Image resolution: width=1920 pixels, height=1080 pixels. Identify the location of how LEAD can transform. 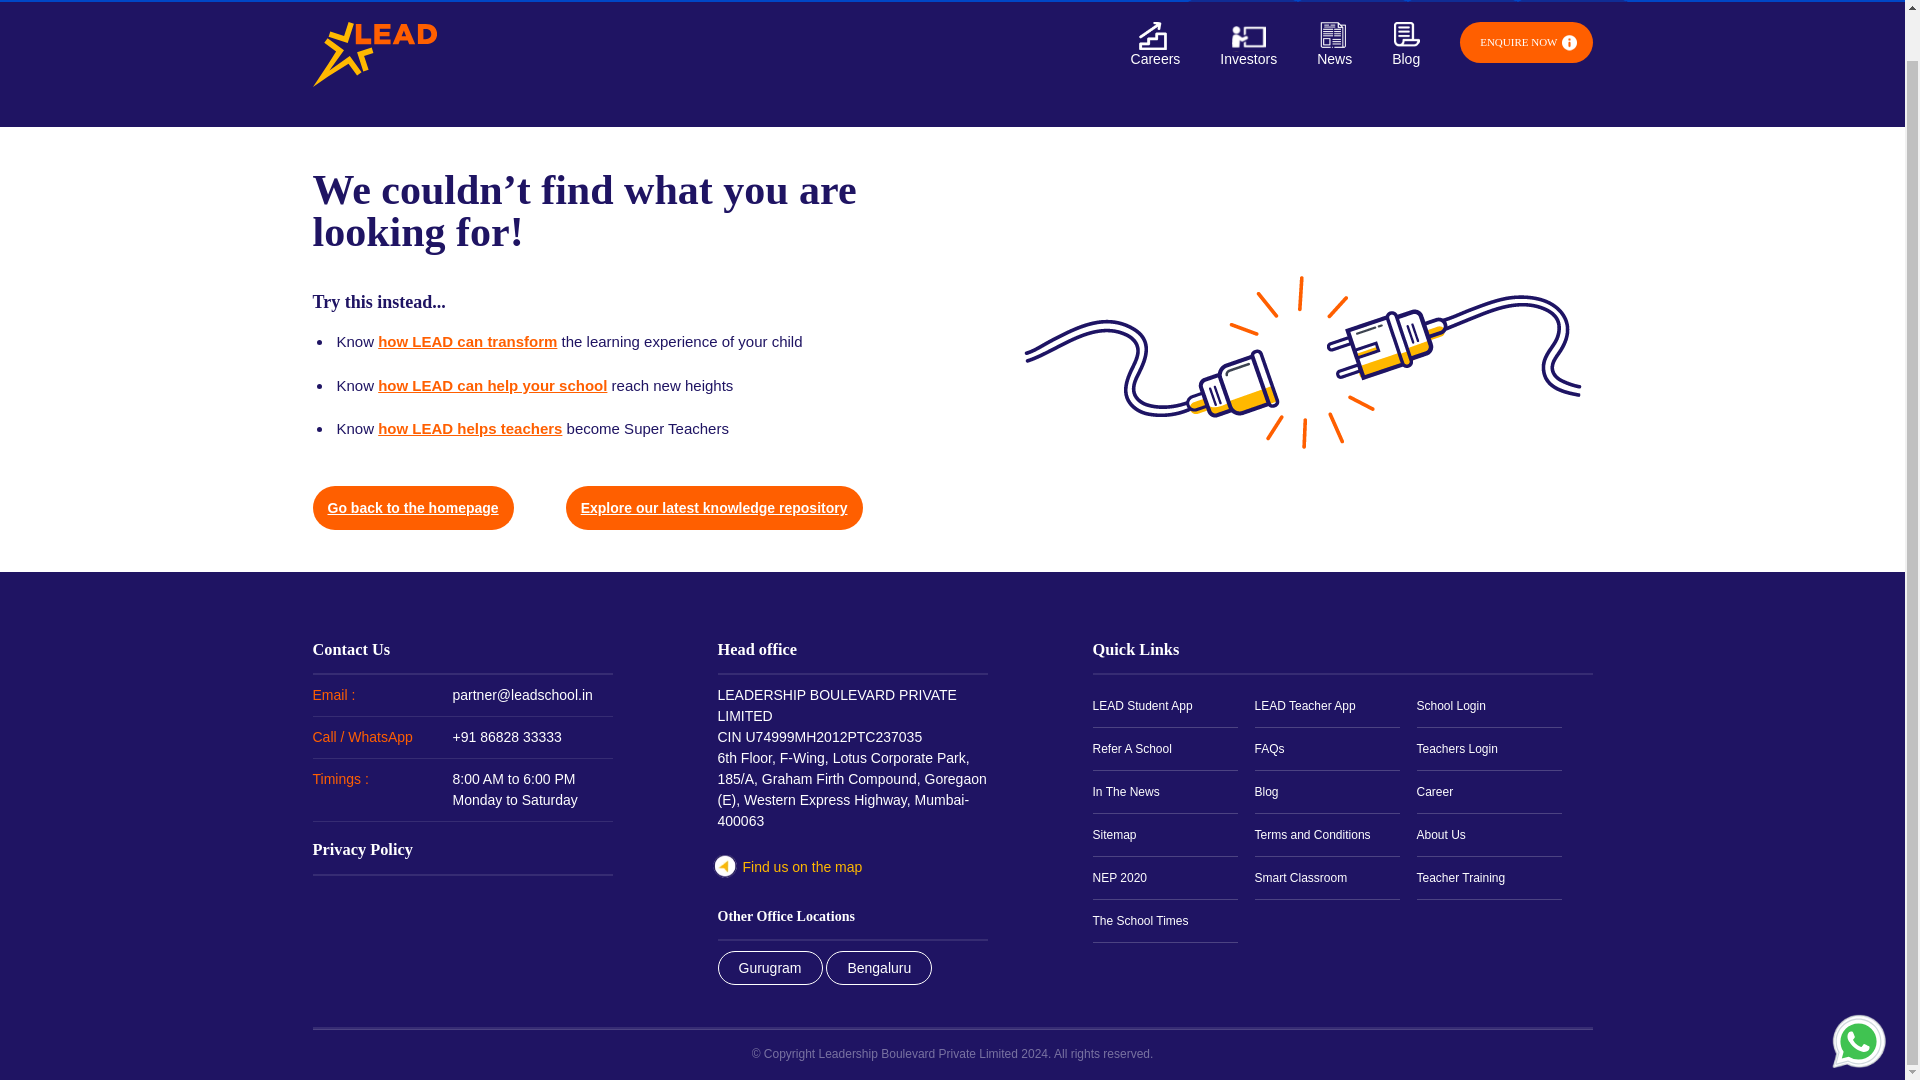
(467, 340).